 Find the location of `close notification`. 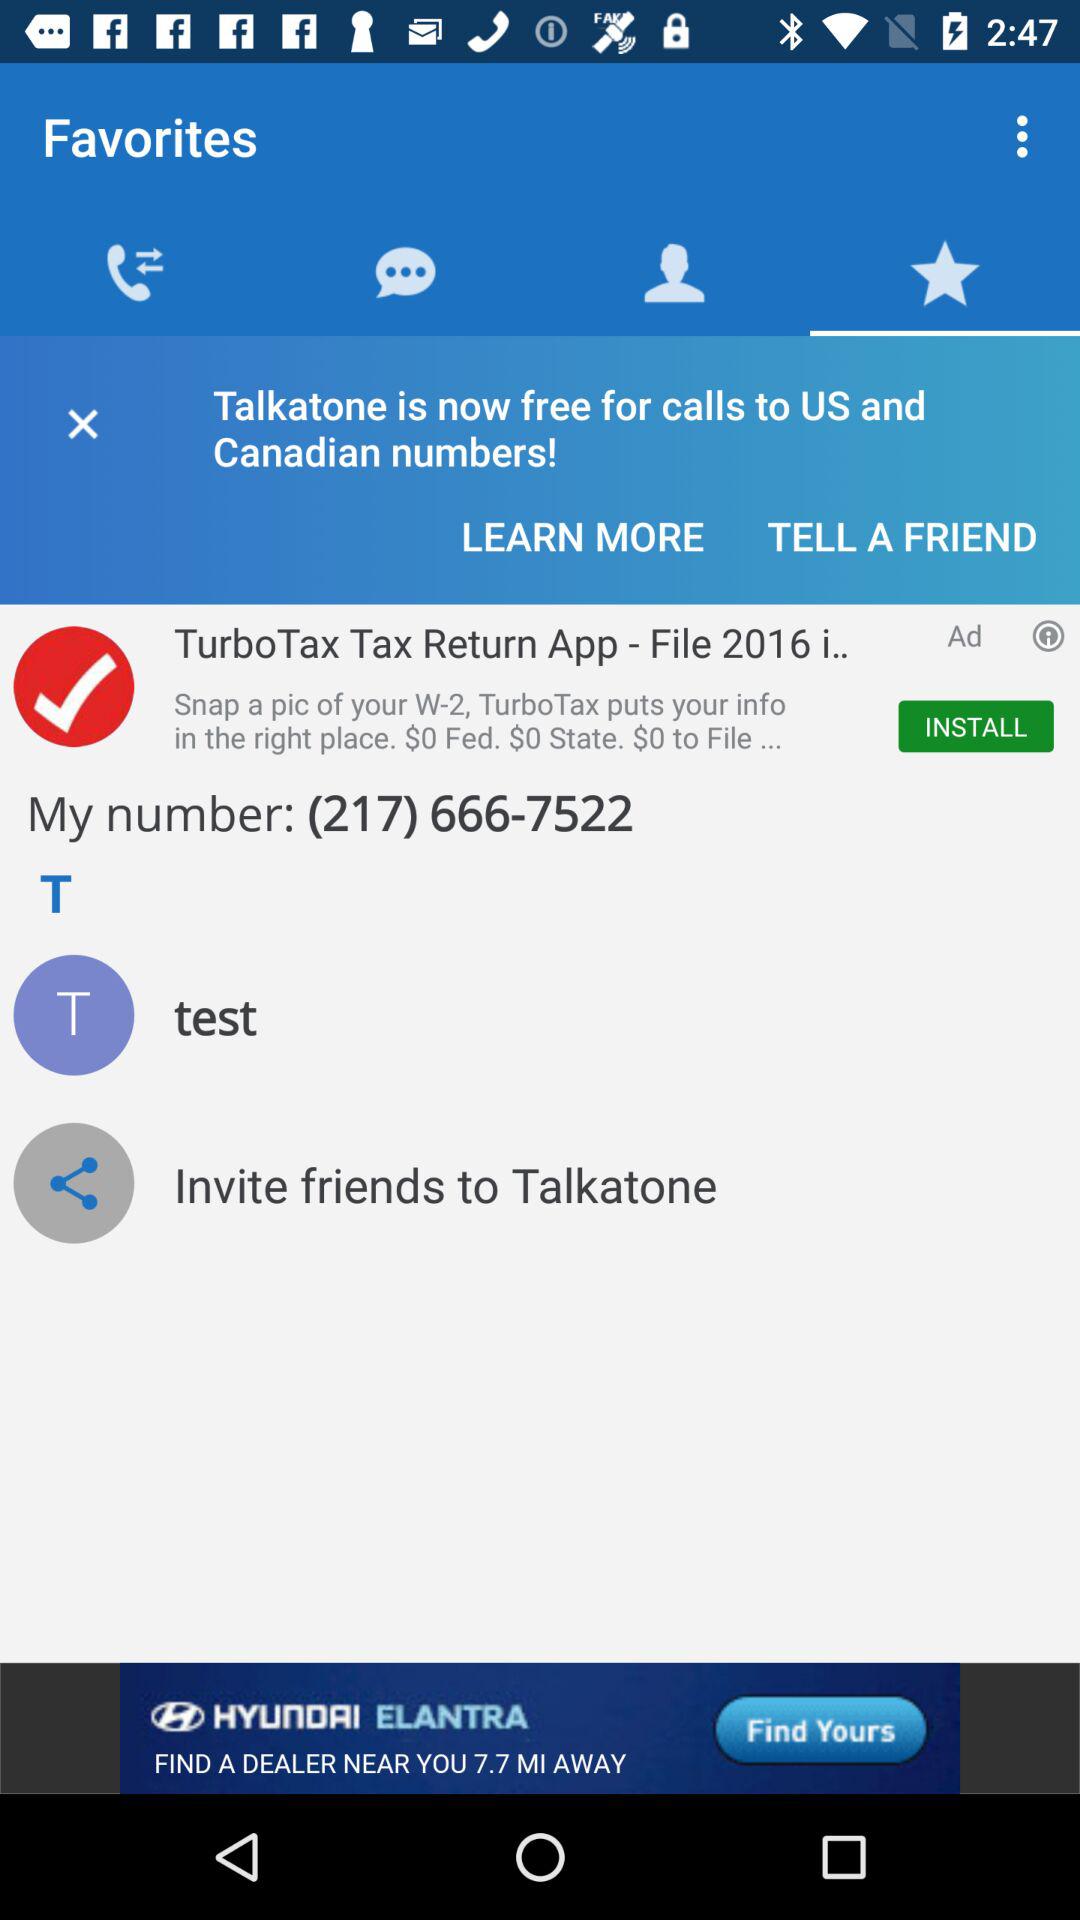

close notification is located at coordinates (82, 420).